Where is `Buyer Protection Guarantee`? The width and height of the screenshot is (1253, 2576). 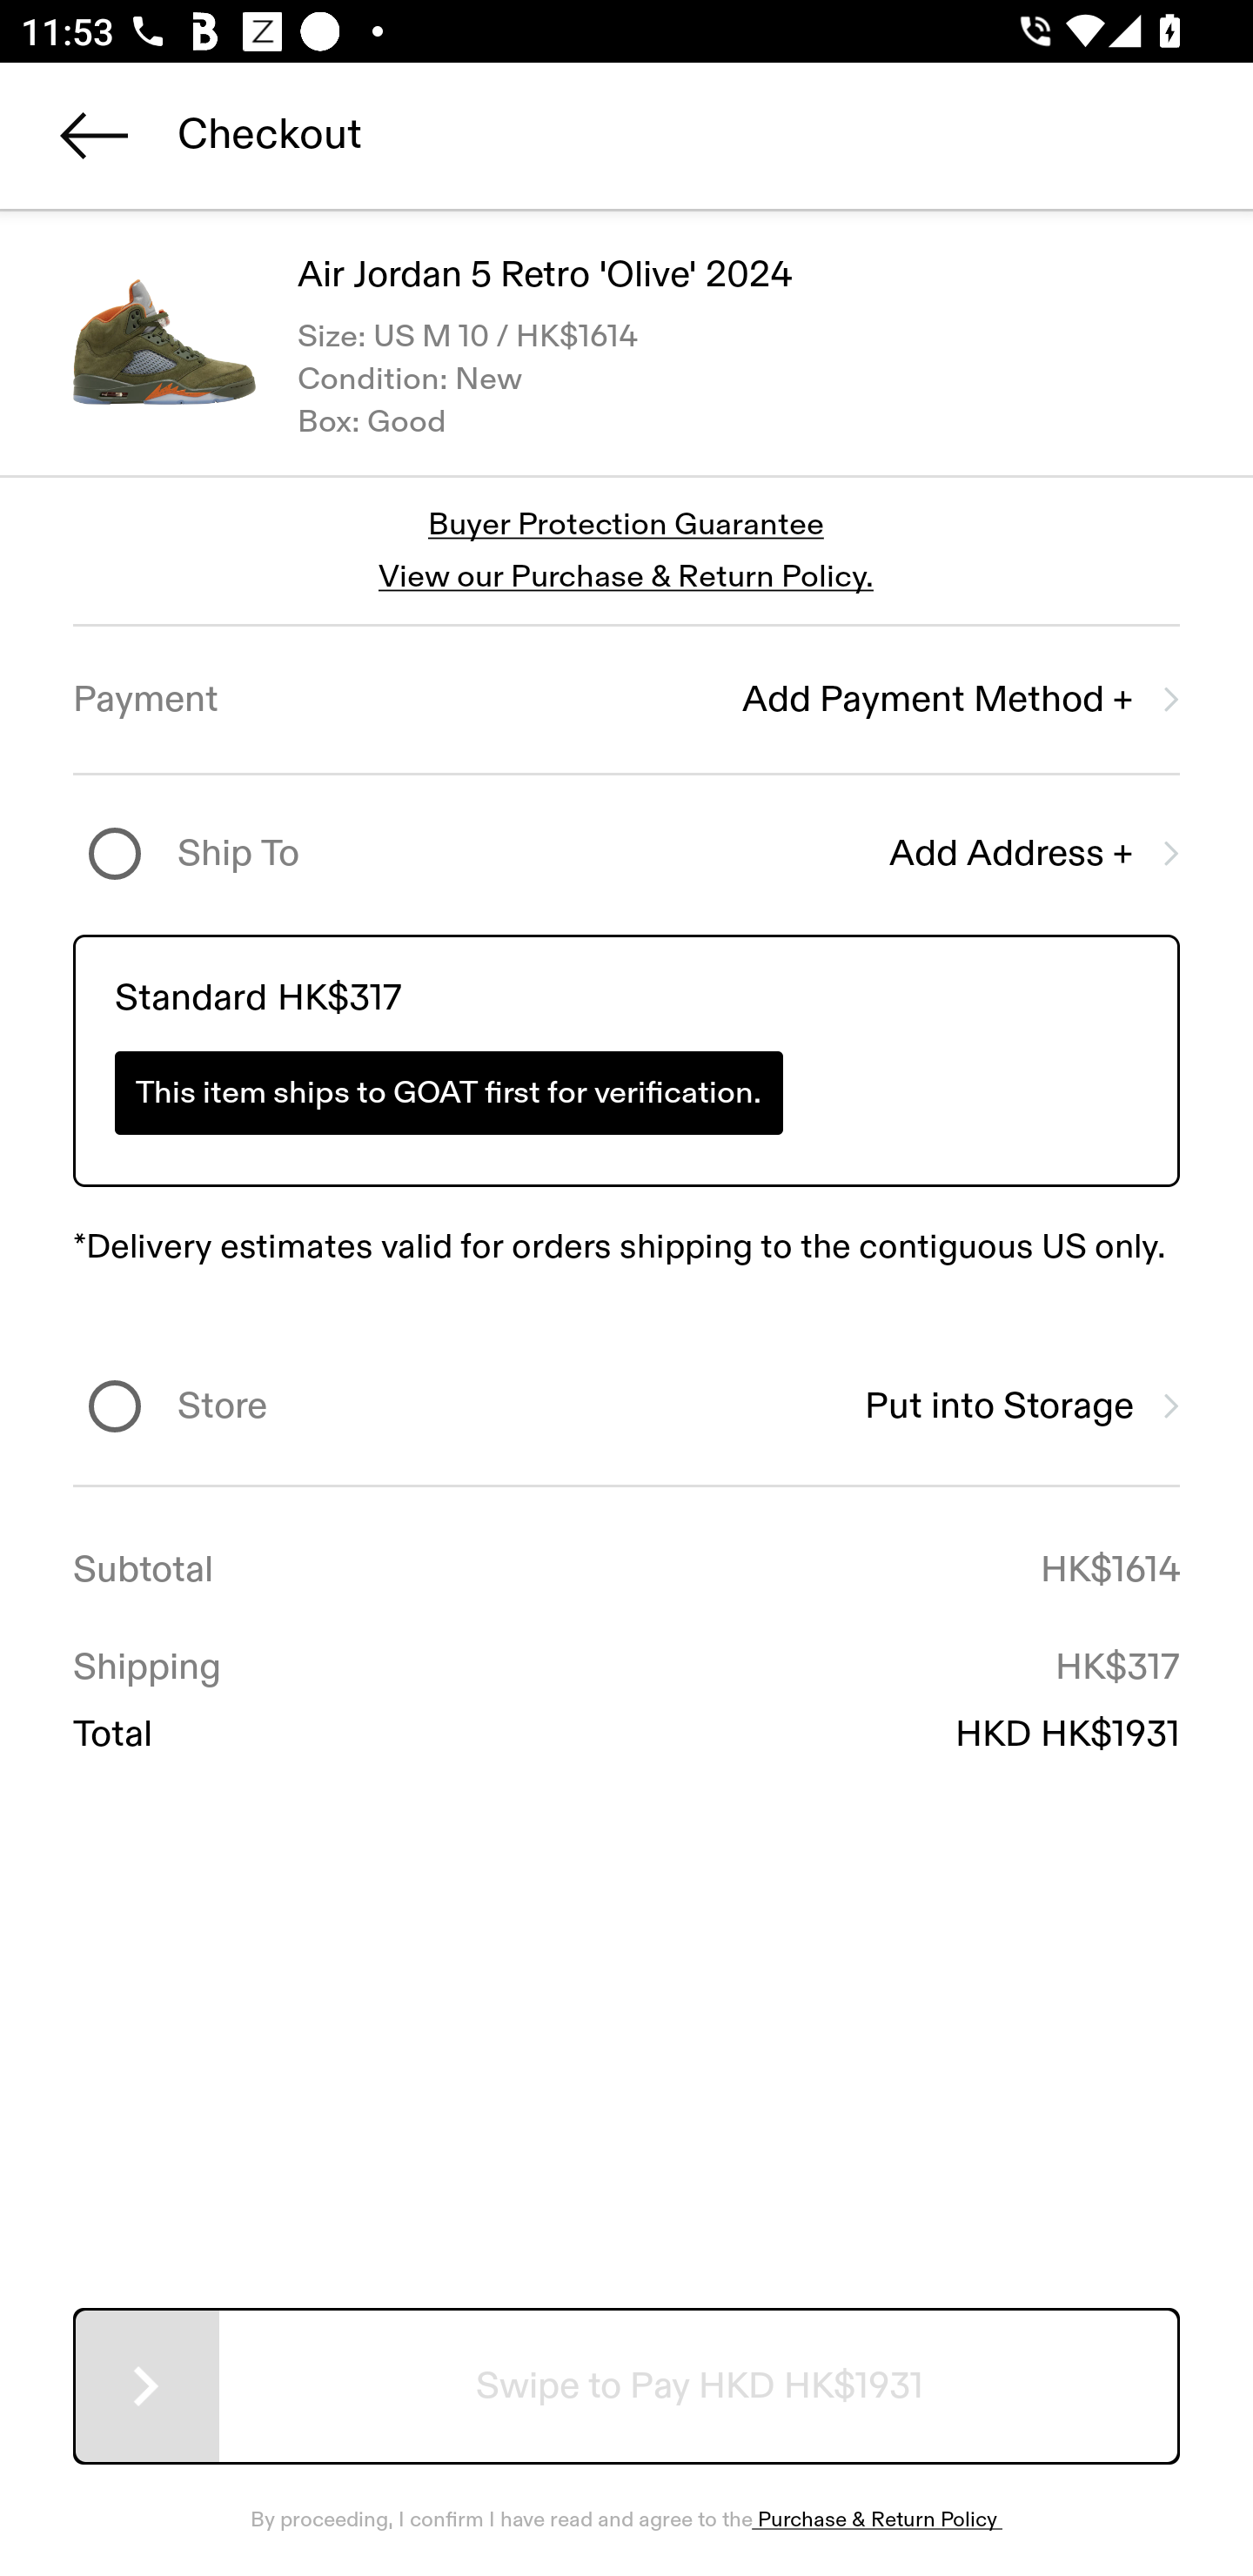 Buyer Protection Guarantee is located at coordinates (626, 526).